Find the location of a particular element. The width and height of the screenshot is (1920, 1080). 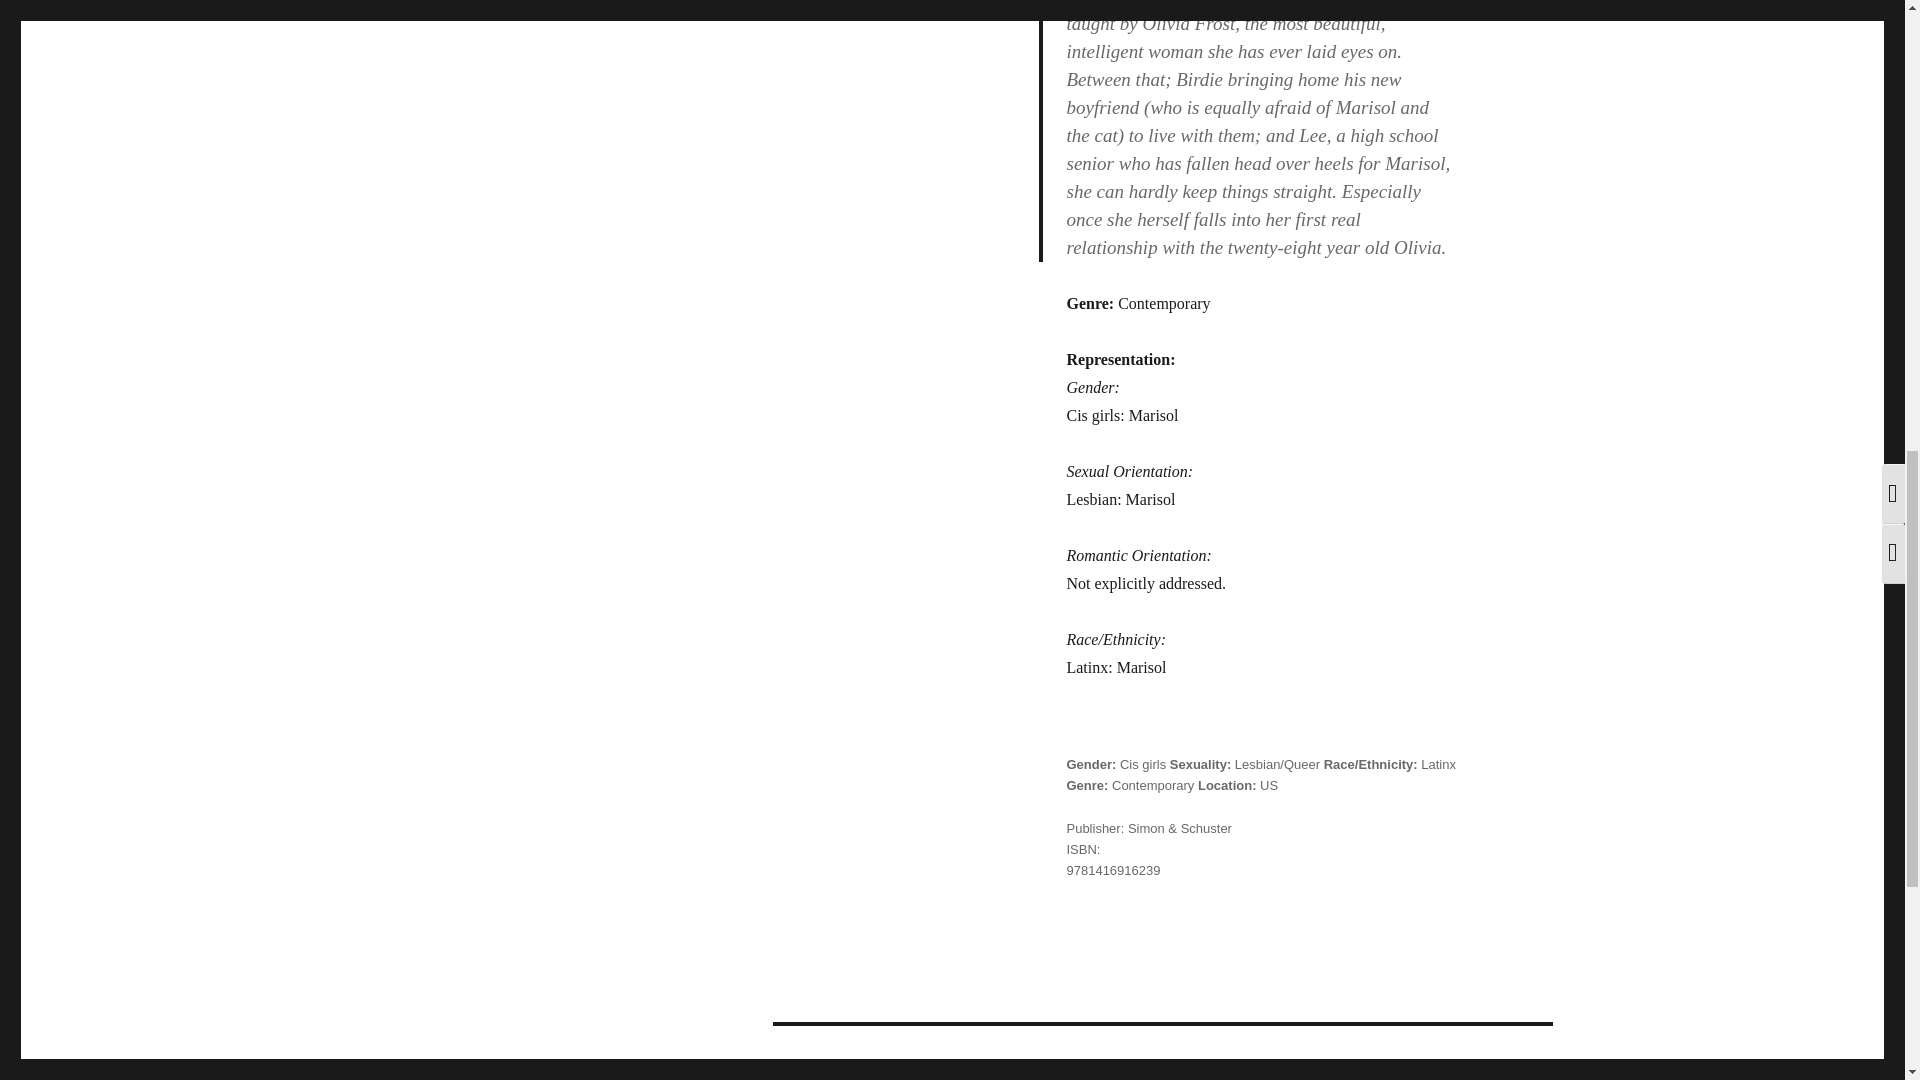

US is located at coordinates (1268, 784).